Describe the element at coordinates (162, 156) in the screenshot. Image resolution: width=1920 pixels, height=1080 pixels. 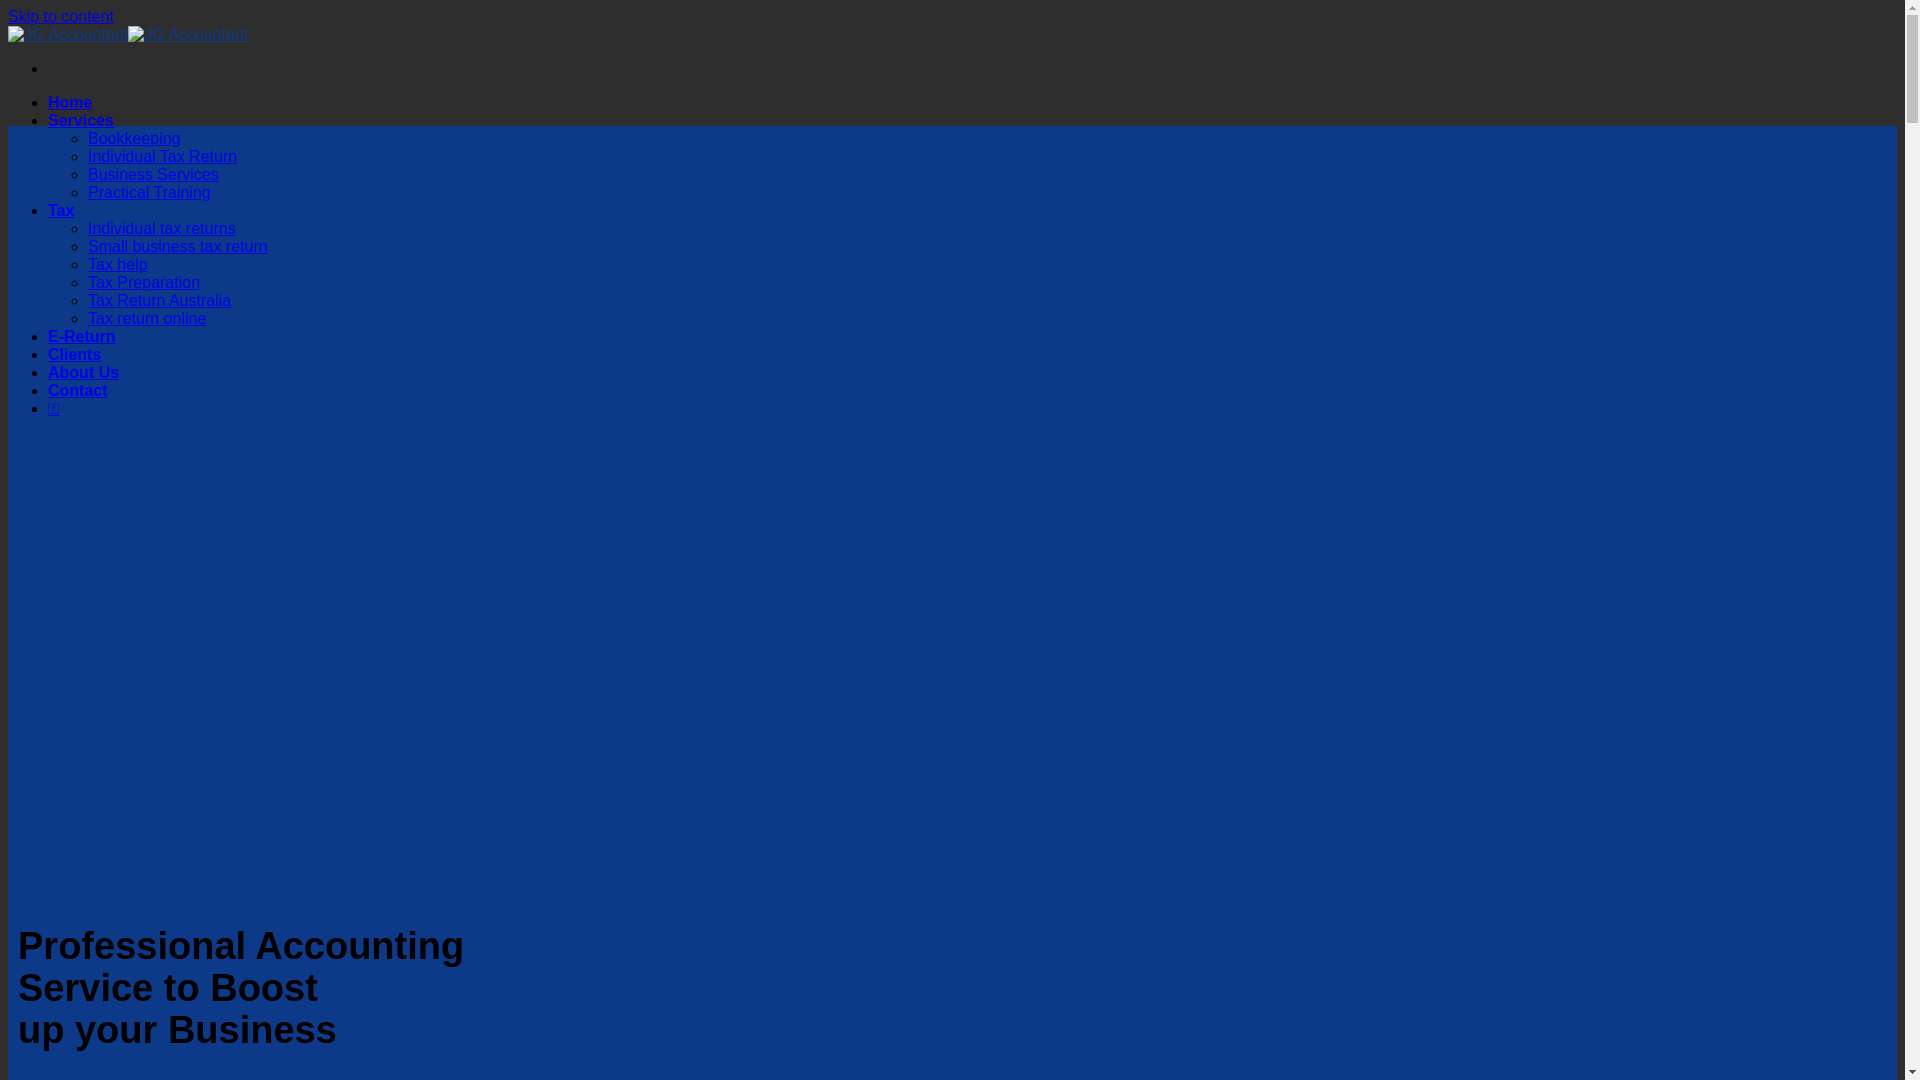
I see `Individual Tax Return` at that location.